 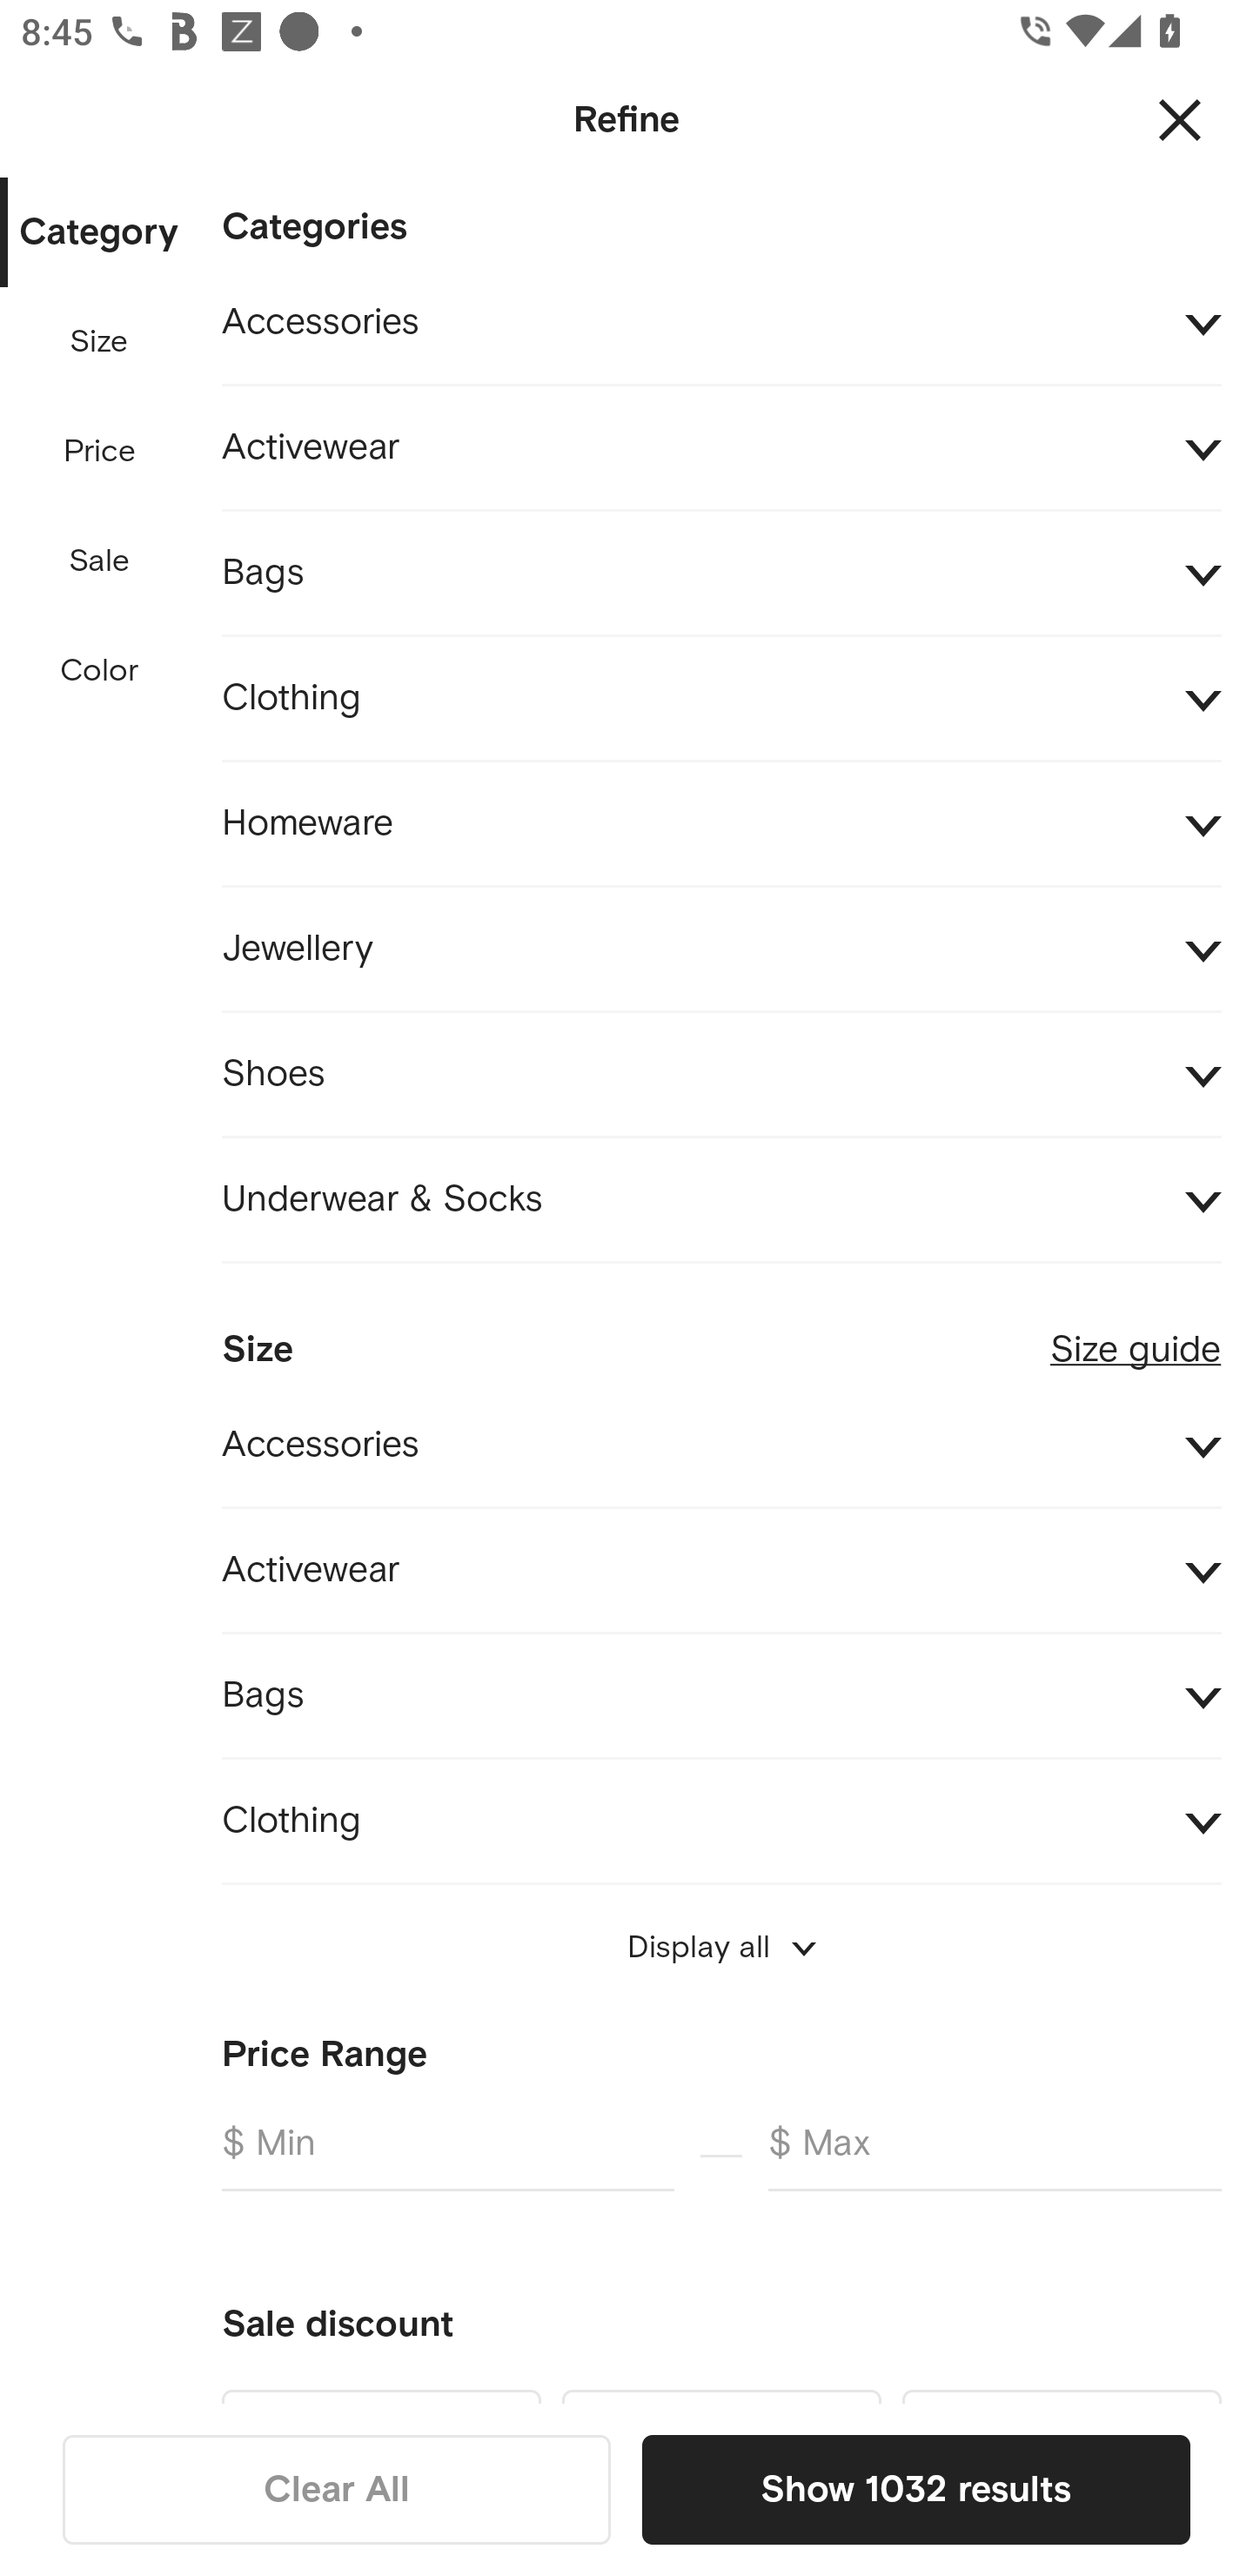 I want to click on Shoes, so click(x=721, y=1076).